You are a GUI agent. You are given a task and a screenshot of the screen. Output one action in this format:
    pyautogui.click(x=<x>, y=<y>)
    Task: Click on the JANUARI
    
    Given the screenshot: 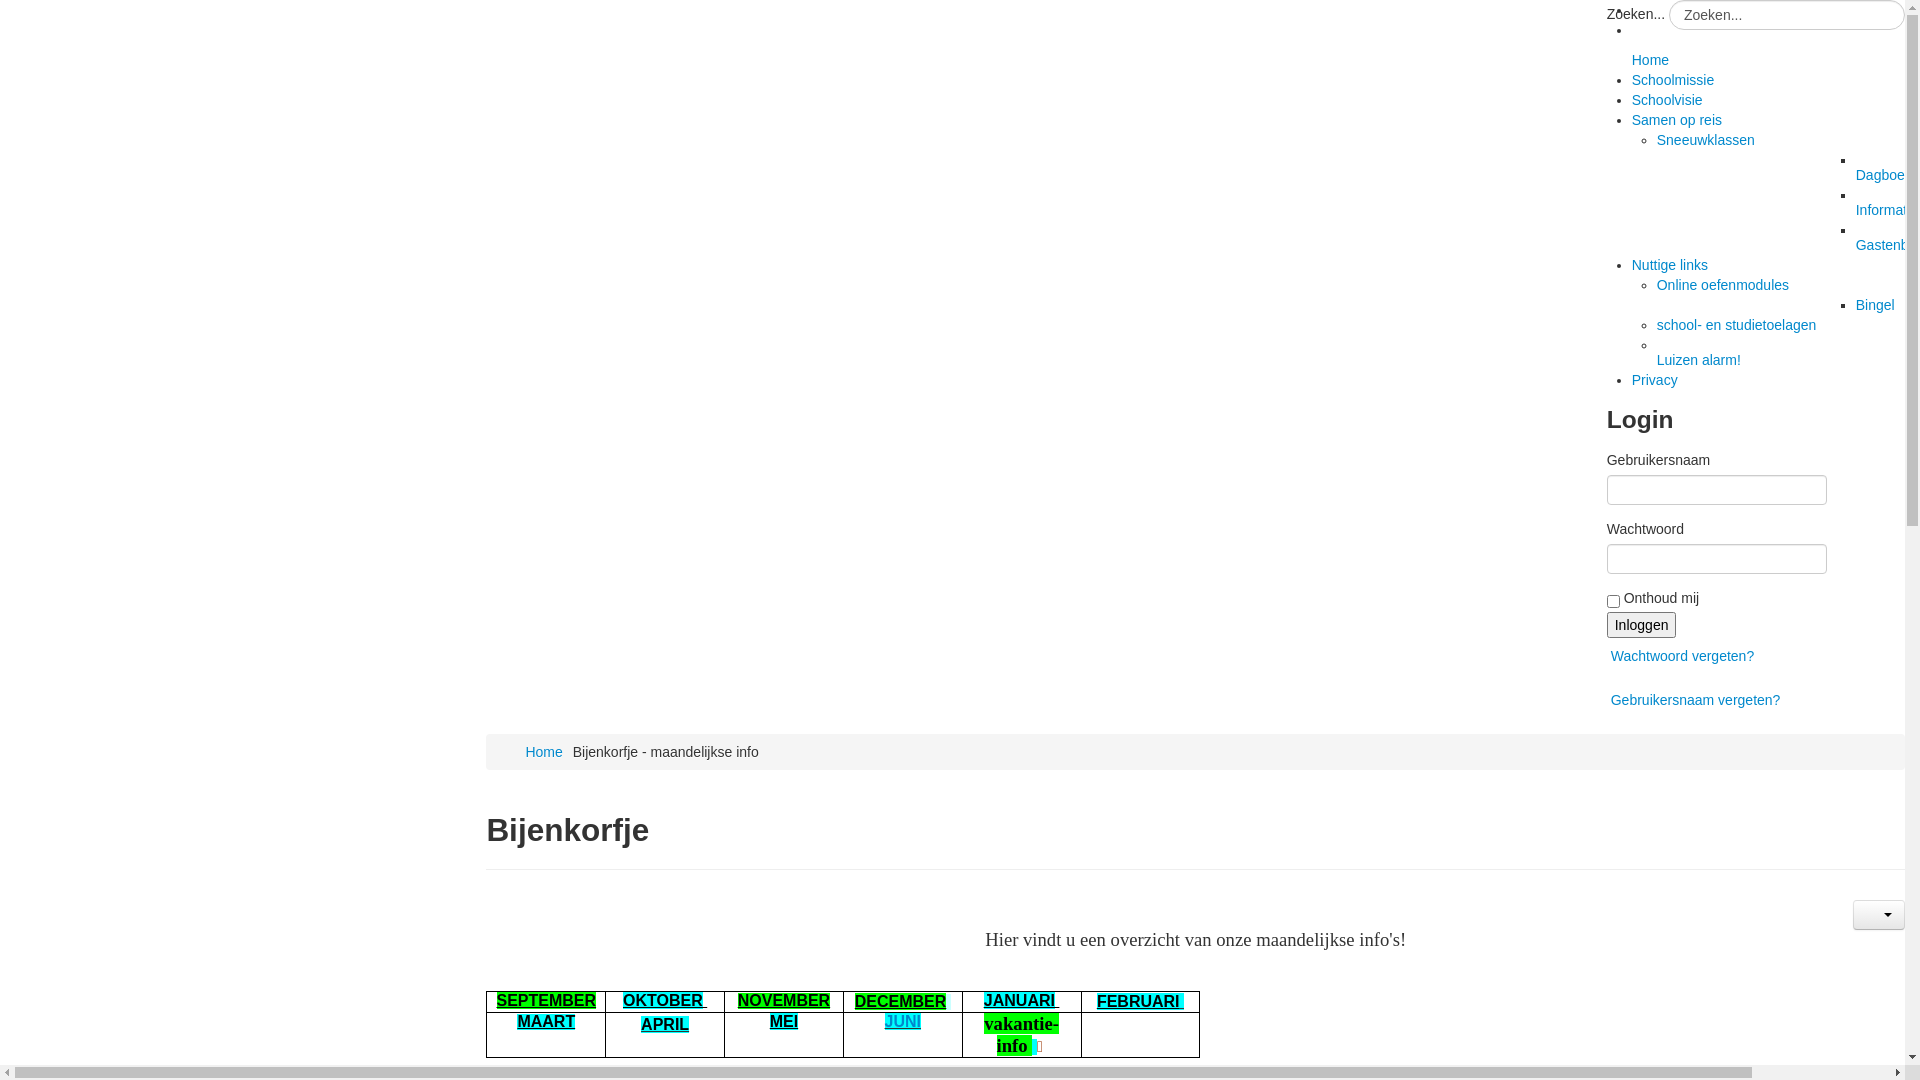 What is the action you would take?
    pyautogui.click(x=1019, y=1000)
    